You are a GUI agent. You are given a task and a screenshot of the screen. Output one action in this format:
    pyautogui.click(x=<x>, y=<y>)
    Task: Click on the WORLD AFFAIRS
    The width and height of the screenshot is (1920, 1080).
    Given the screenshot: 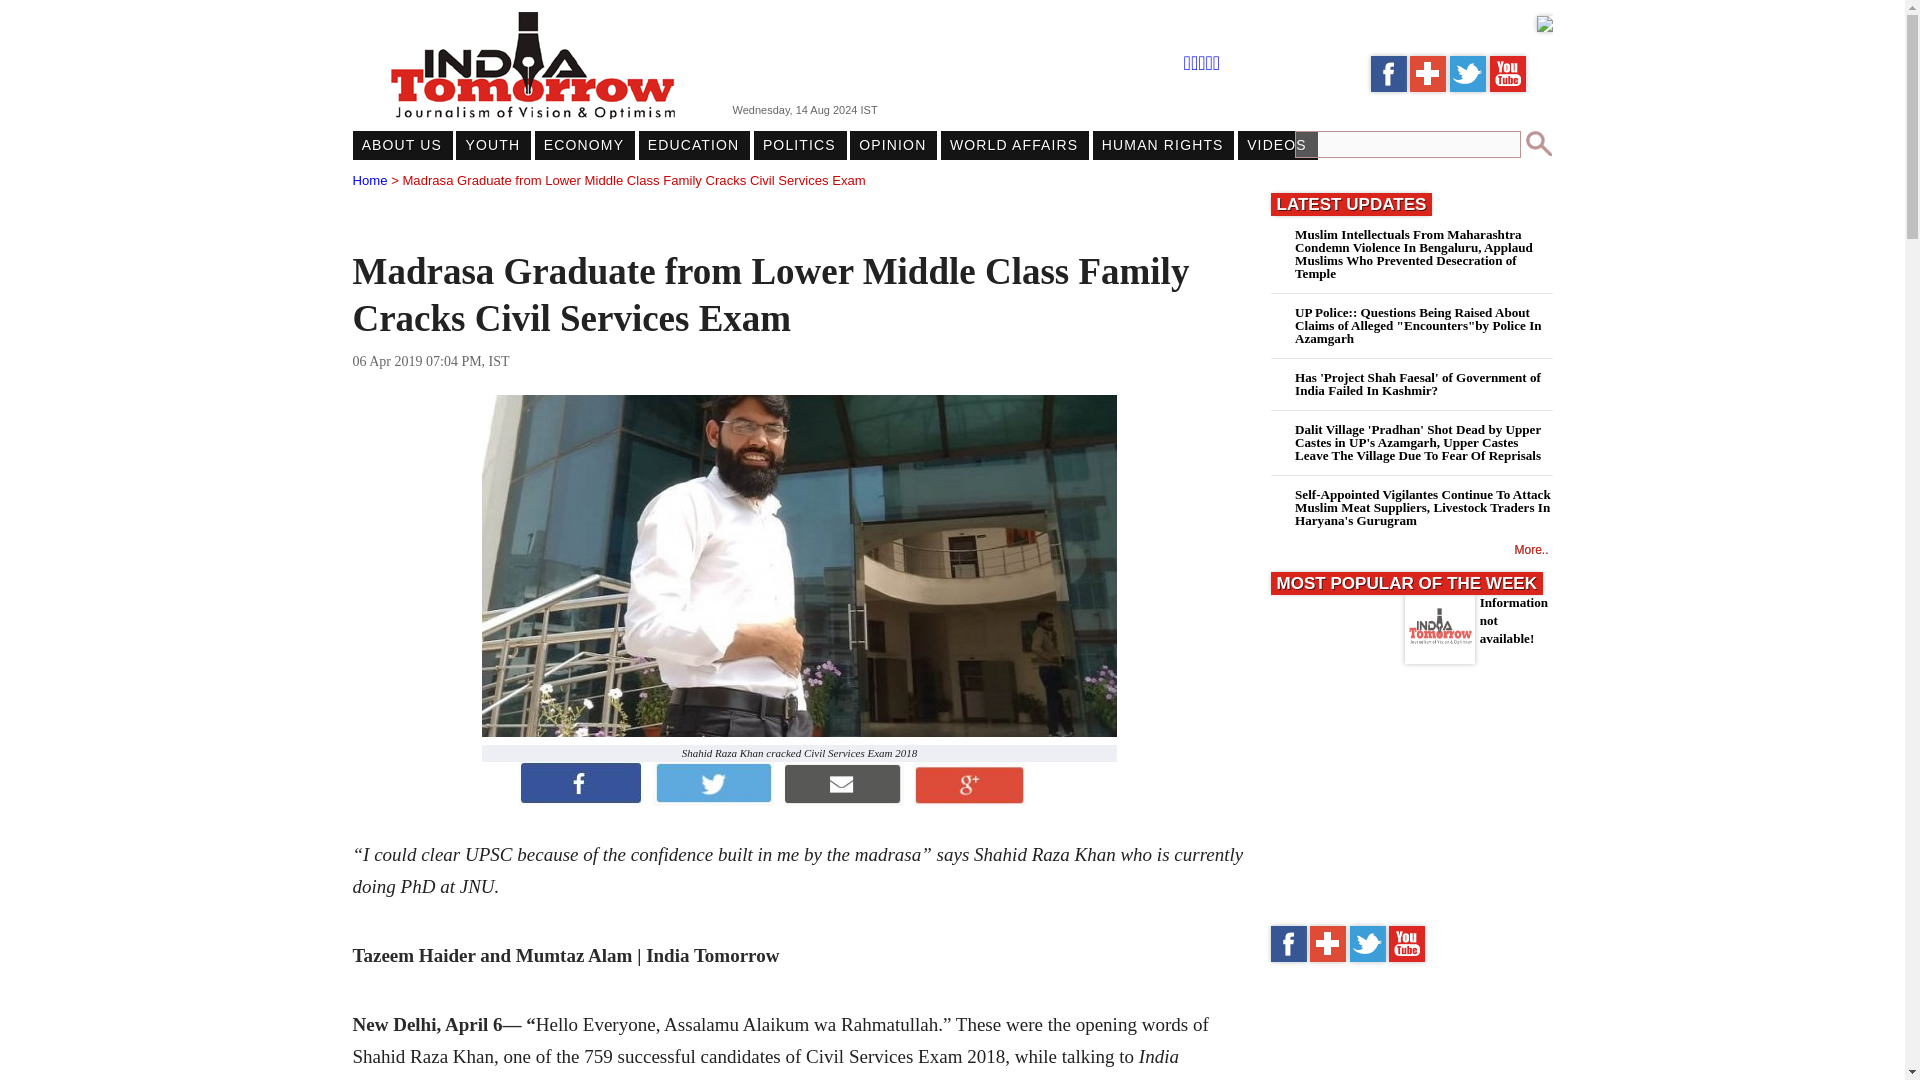 What is the action you would take?
    pyautogui.click(x=1013, y=144)
    